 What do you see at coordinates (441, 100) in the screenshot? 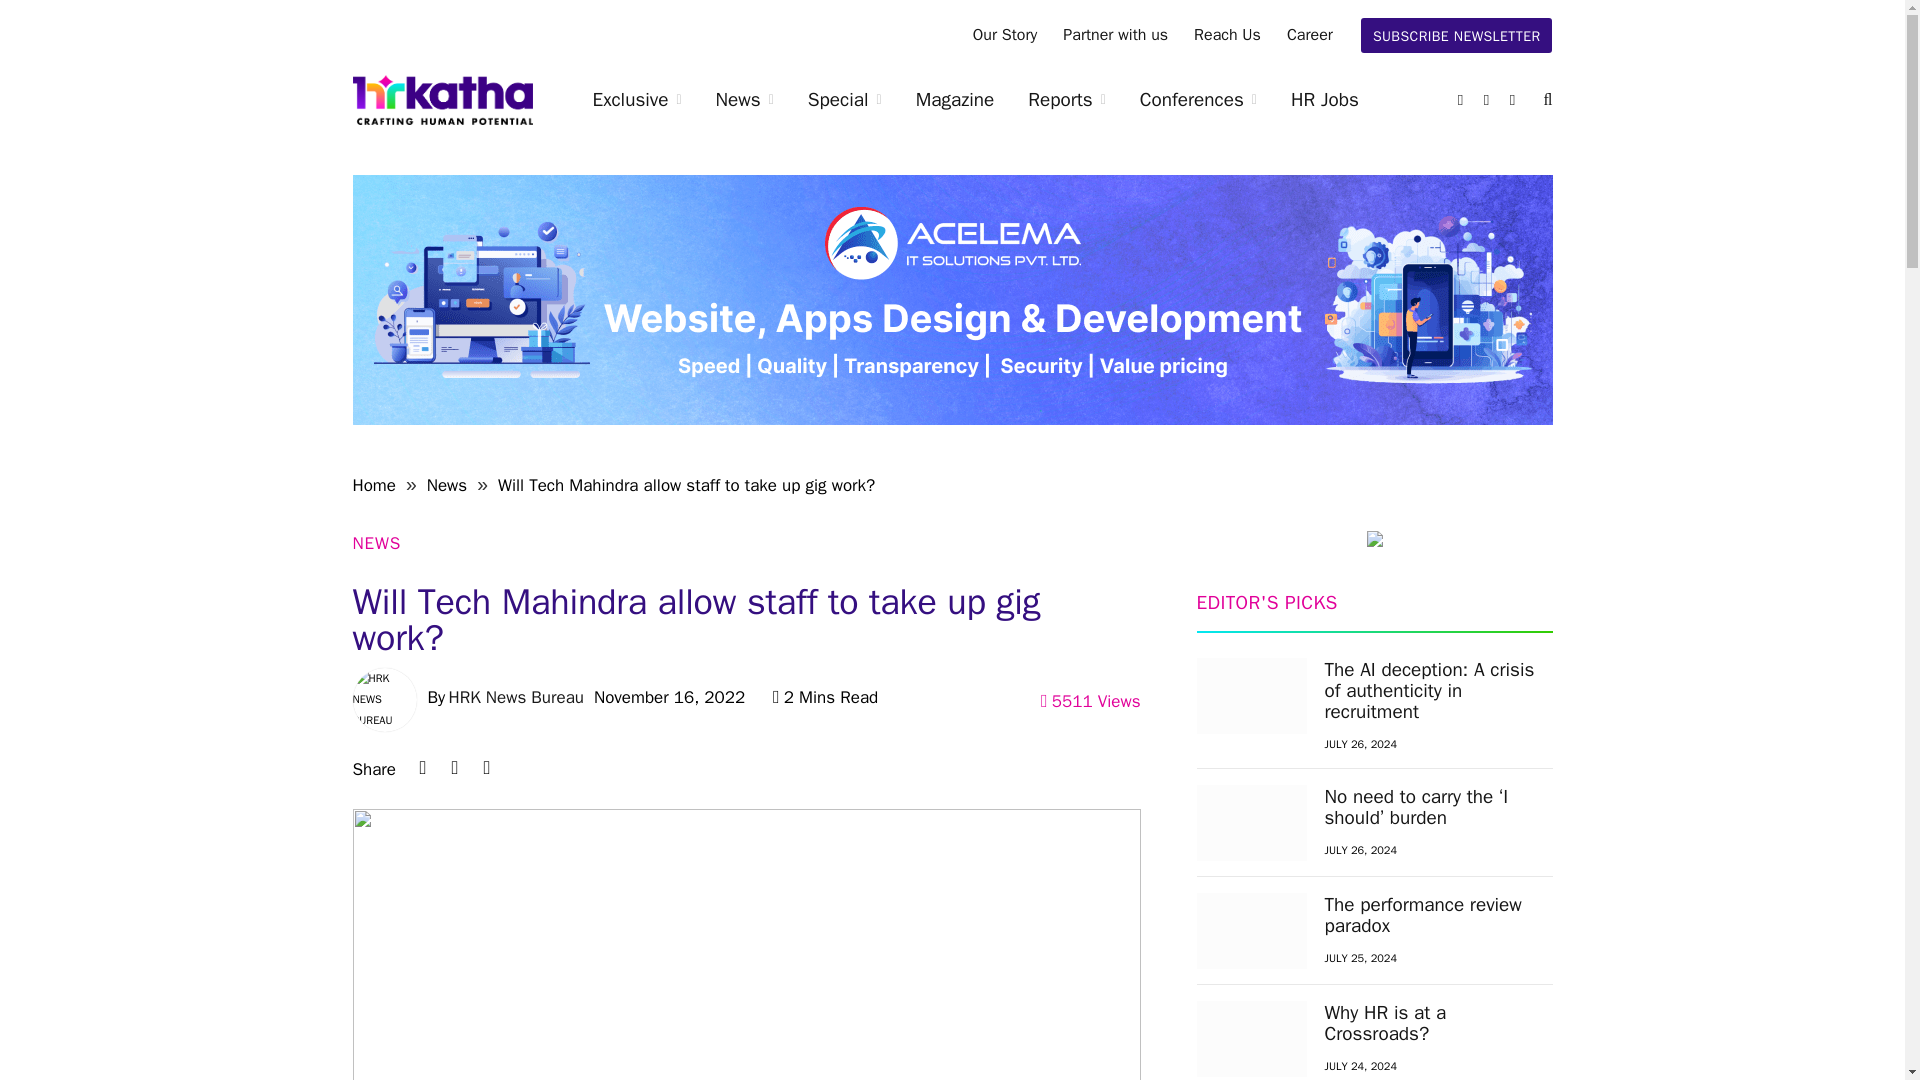
I see `HR Katha` at bounding box center [441, 100].